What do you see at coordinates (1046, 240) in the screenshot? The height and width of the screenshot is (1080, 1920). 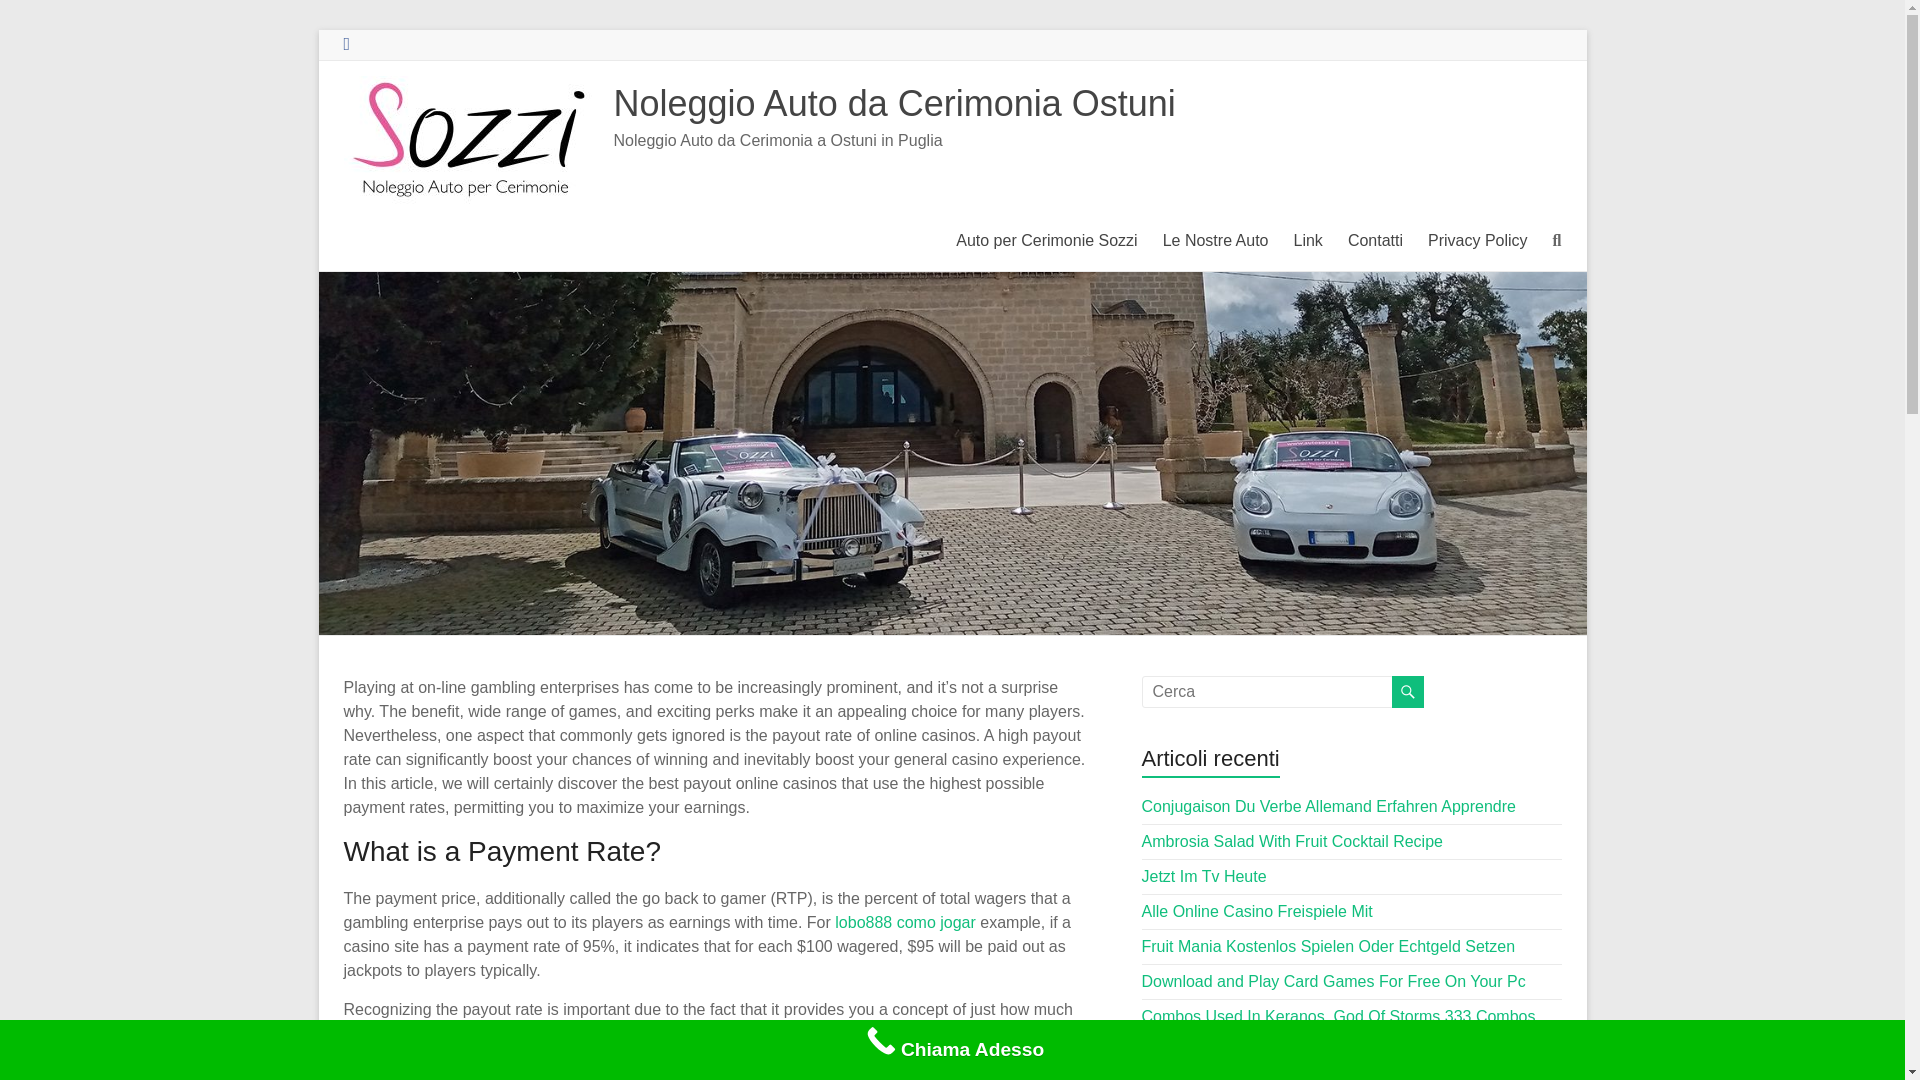 I see `Auto per Cerimonie Sozzi` at bounding box center [1046, 240].